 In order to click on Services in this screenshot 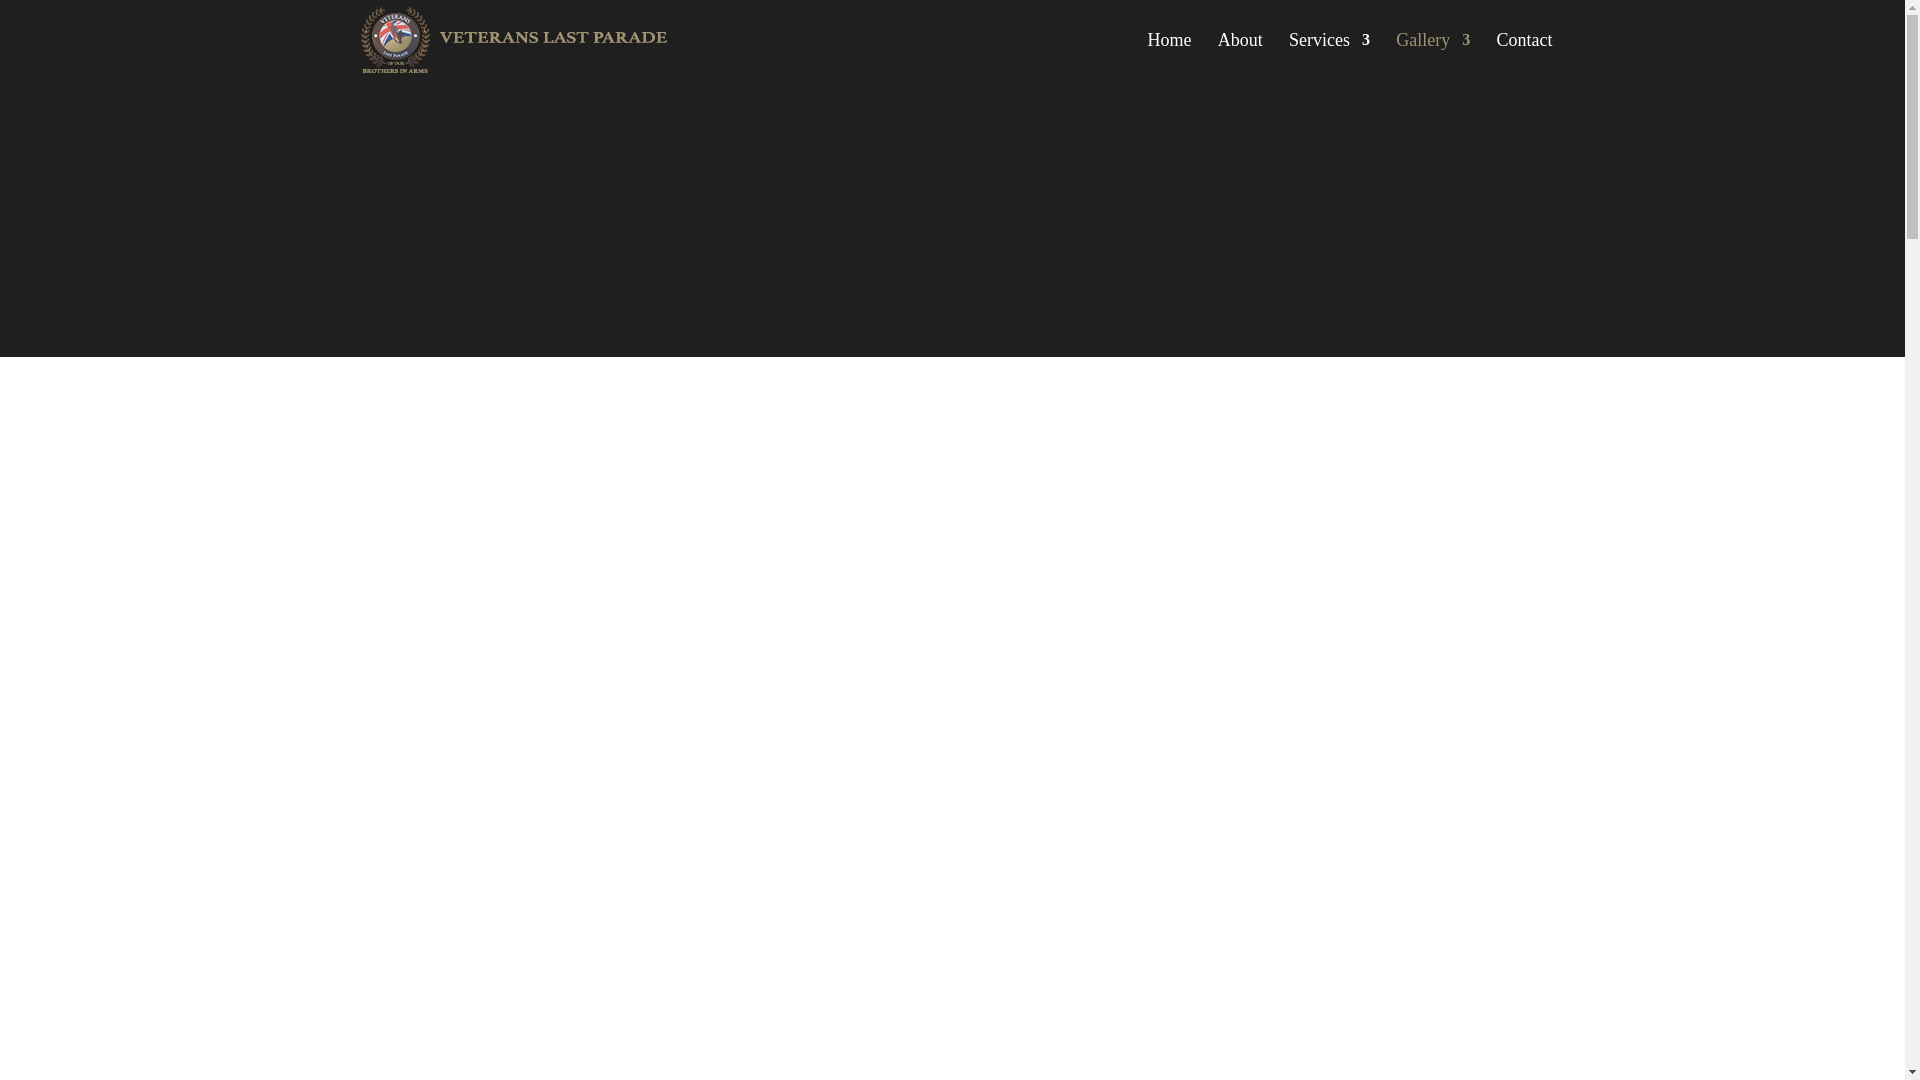, I will do `click(1329, 56)`.